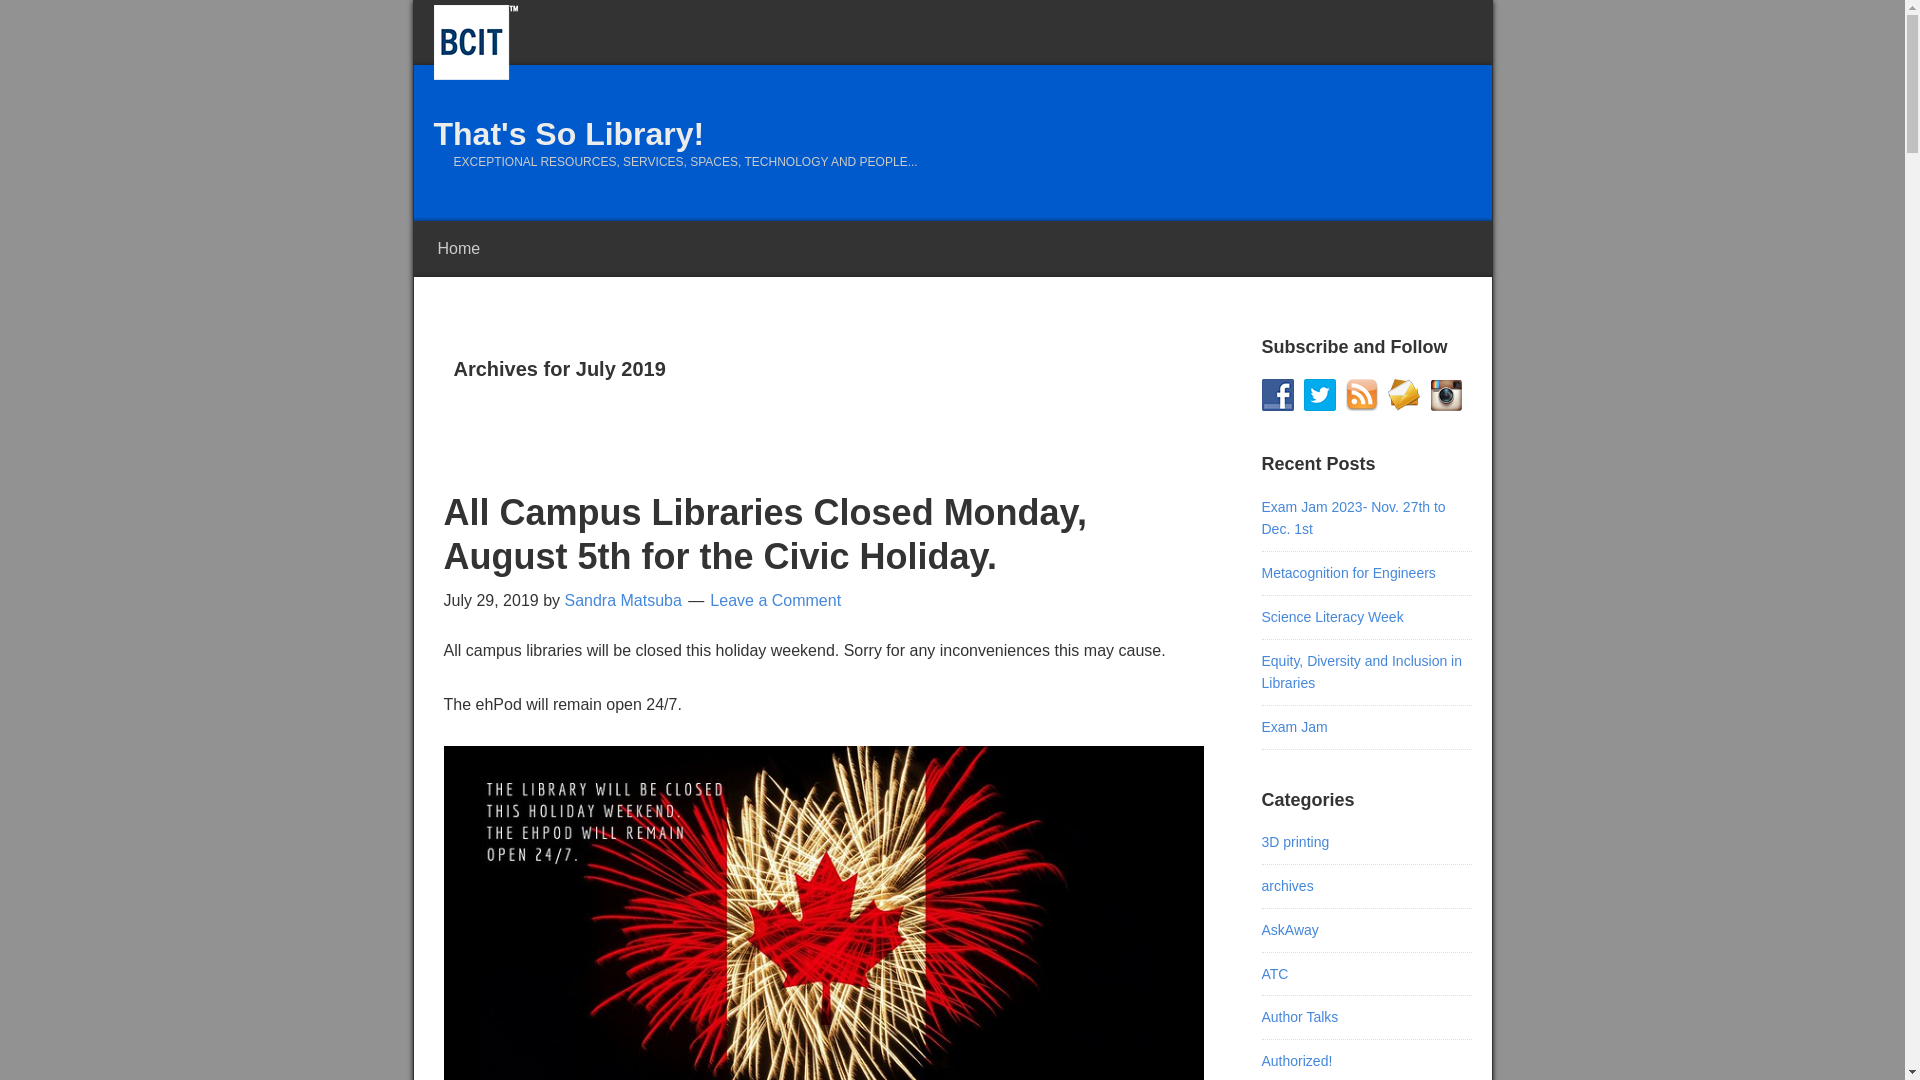 The image size is (1920, 1080). Describe the element at coordinates (1362, 395) in the screenshot. I see `Follow Us on RSS` at that location.